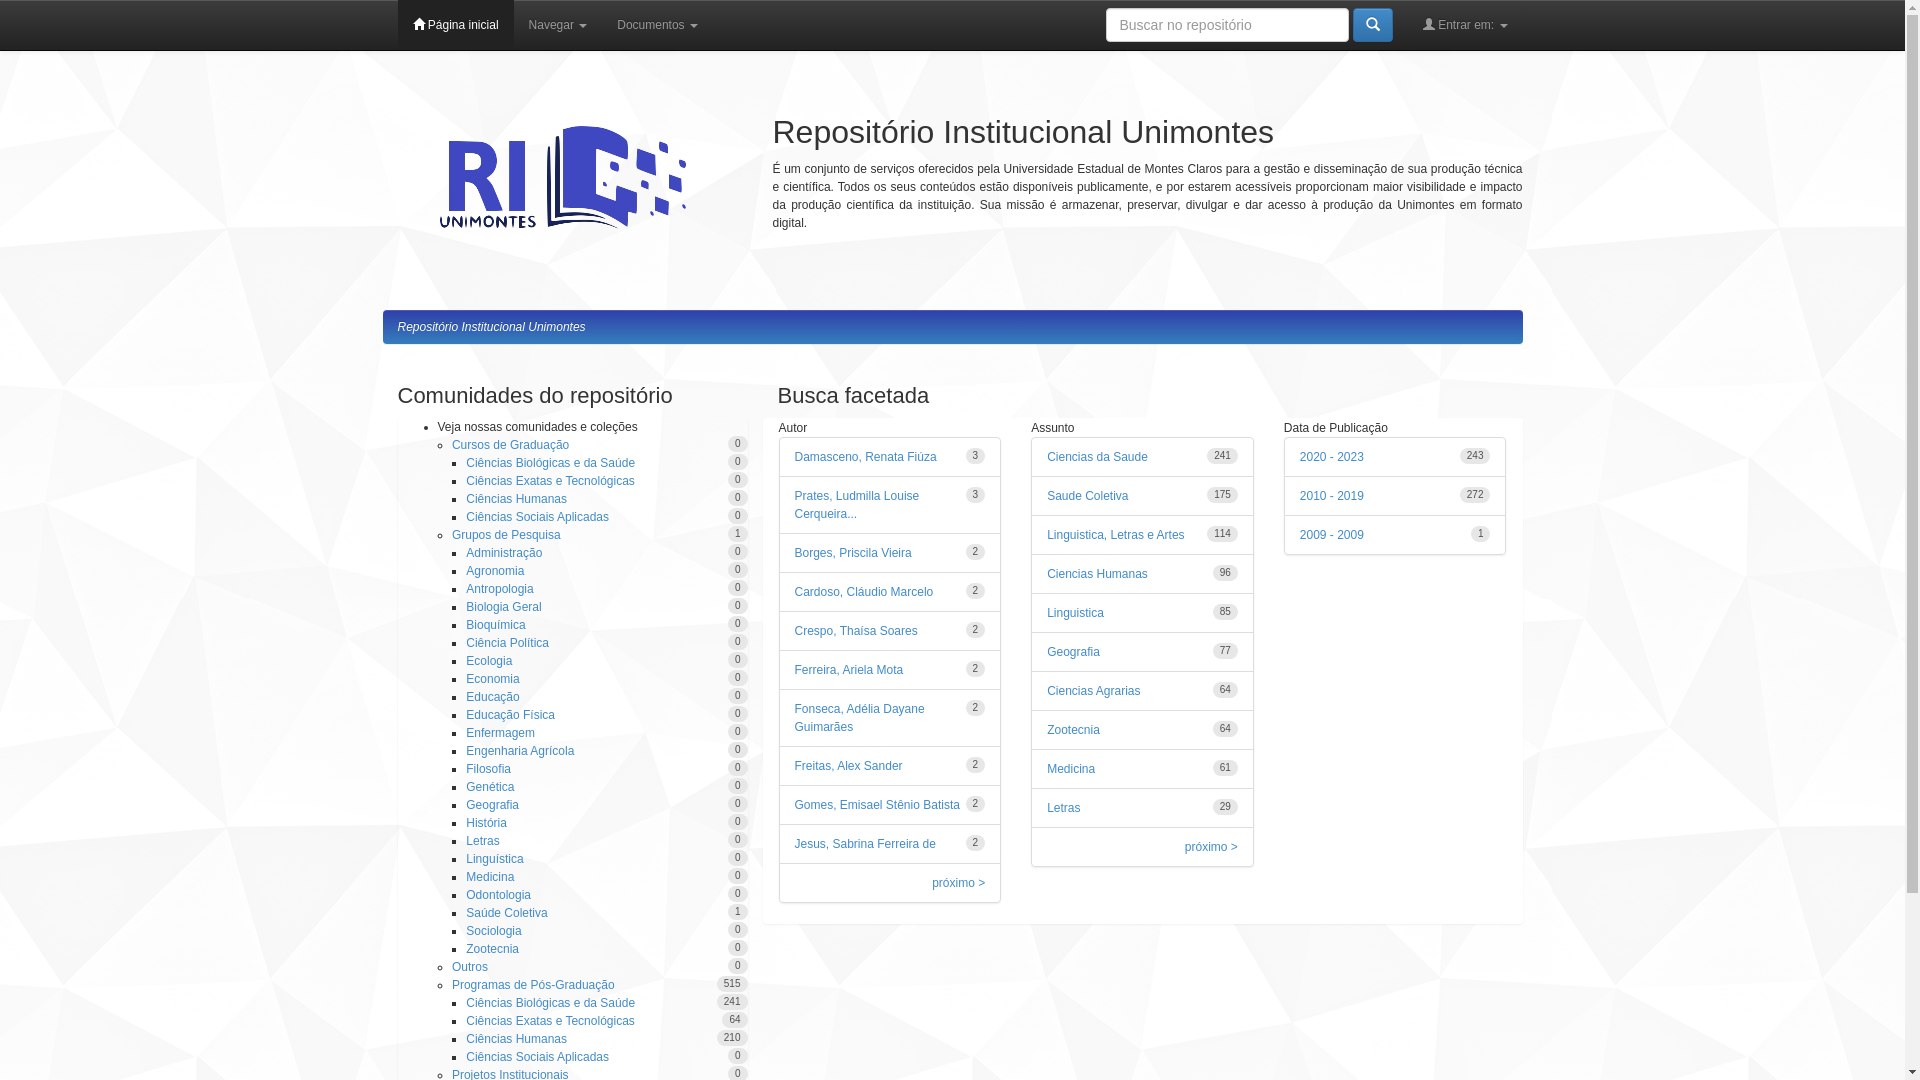  I want to click on 2020 - 2023, so click(1332, 457).